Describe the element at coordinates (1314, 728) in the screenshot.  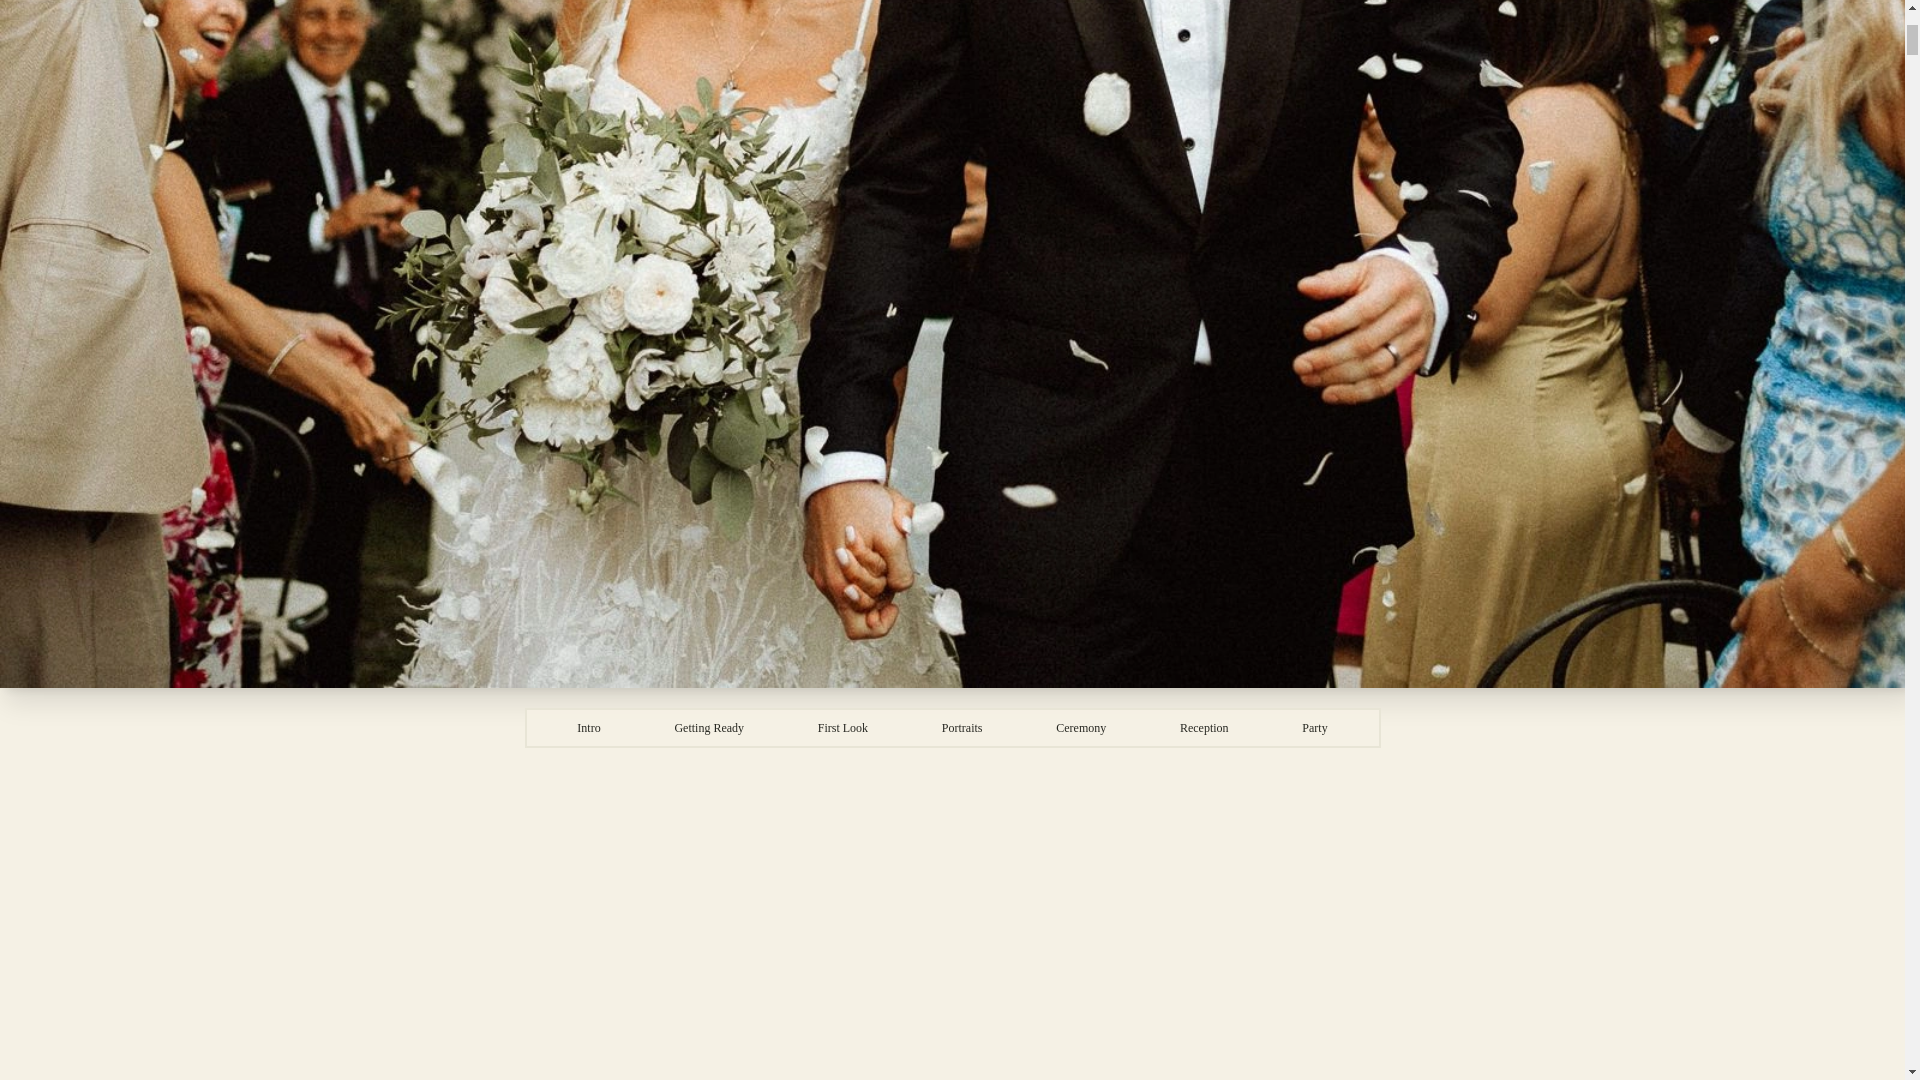
I see `Party` at that location.